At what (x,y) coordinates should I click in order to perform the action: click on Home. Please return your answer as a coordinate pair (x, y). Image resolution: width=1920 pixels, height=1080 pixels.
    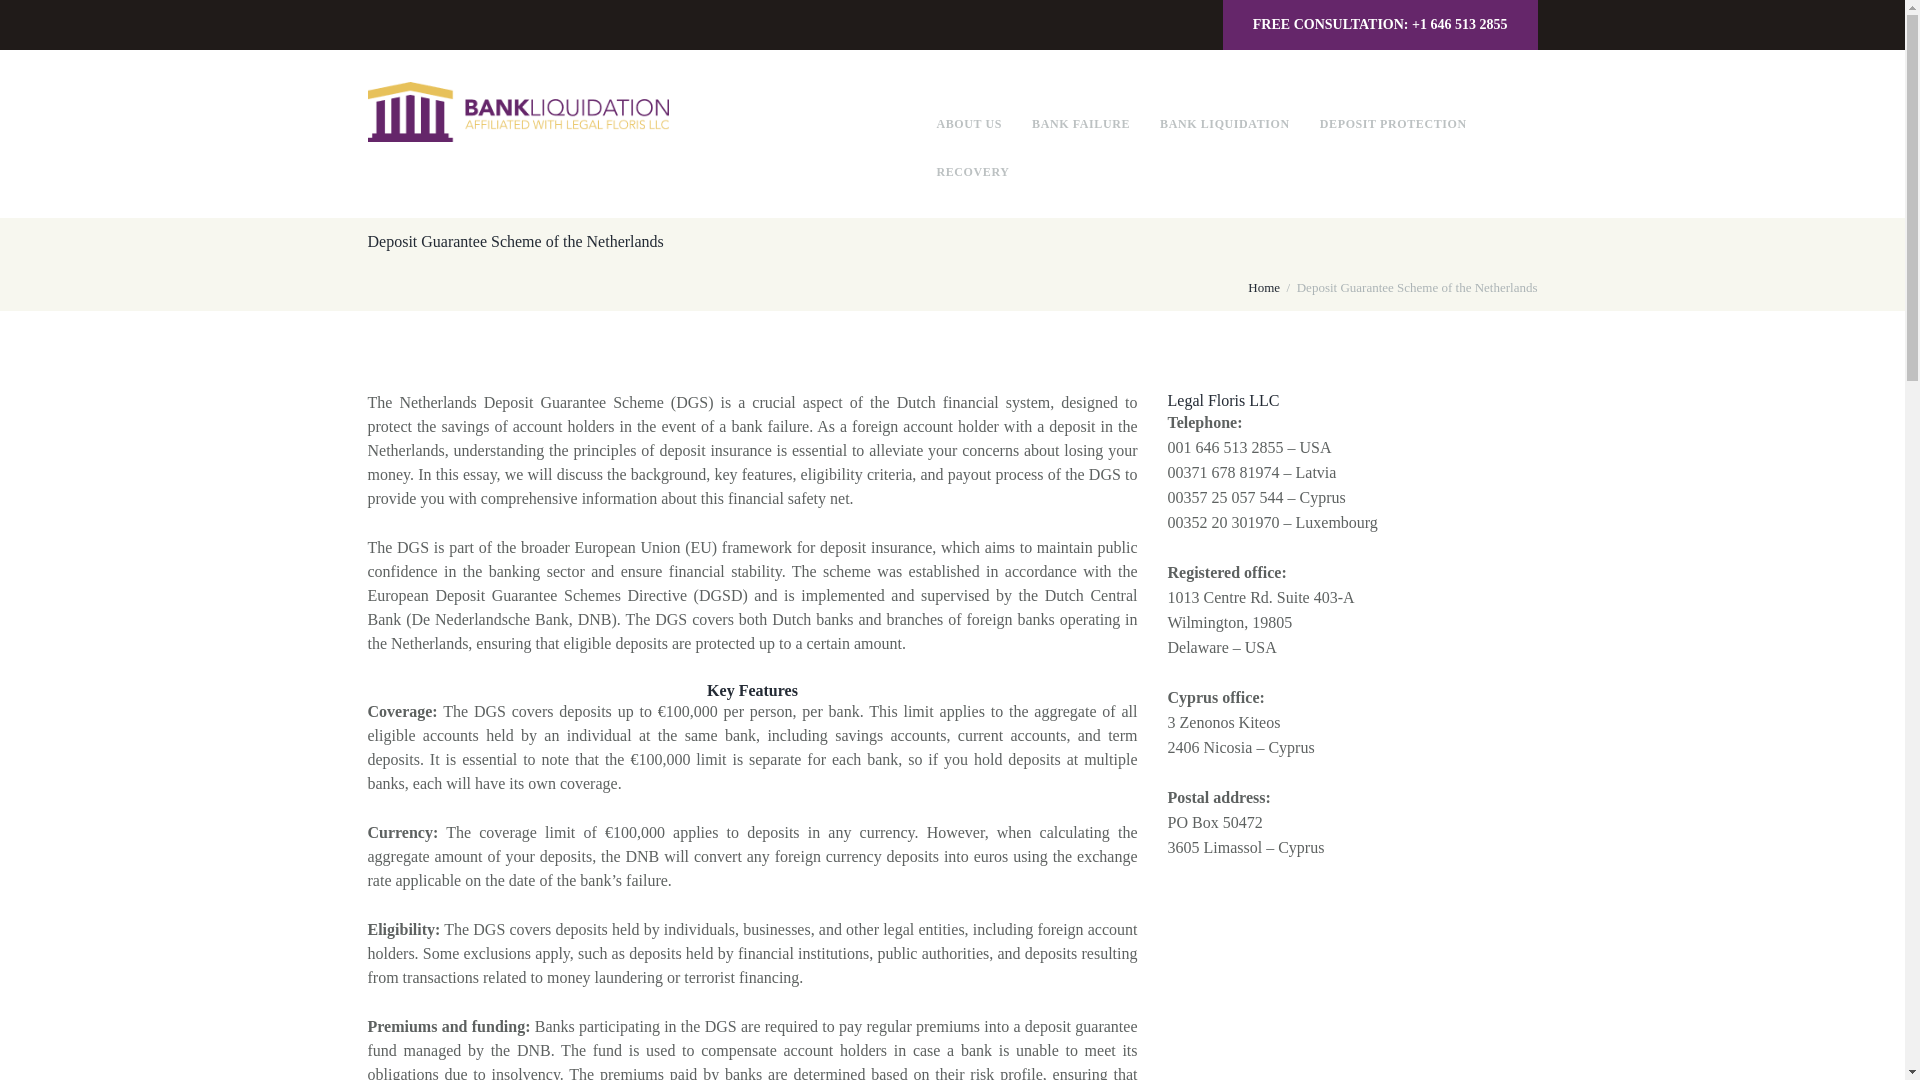
    Looking at the image, I should click on (1264, 288).